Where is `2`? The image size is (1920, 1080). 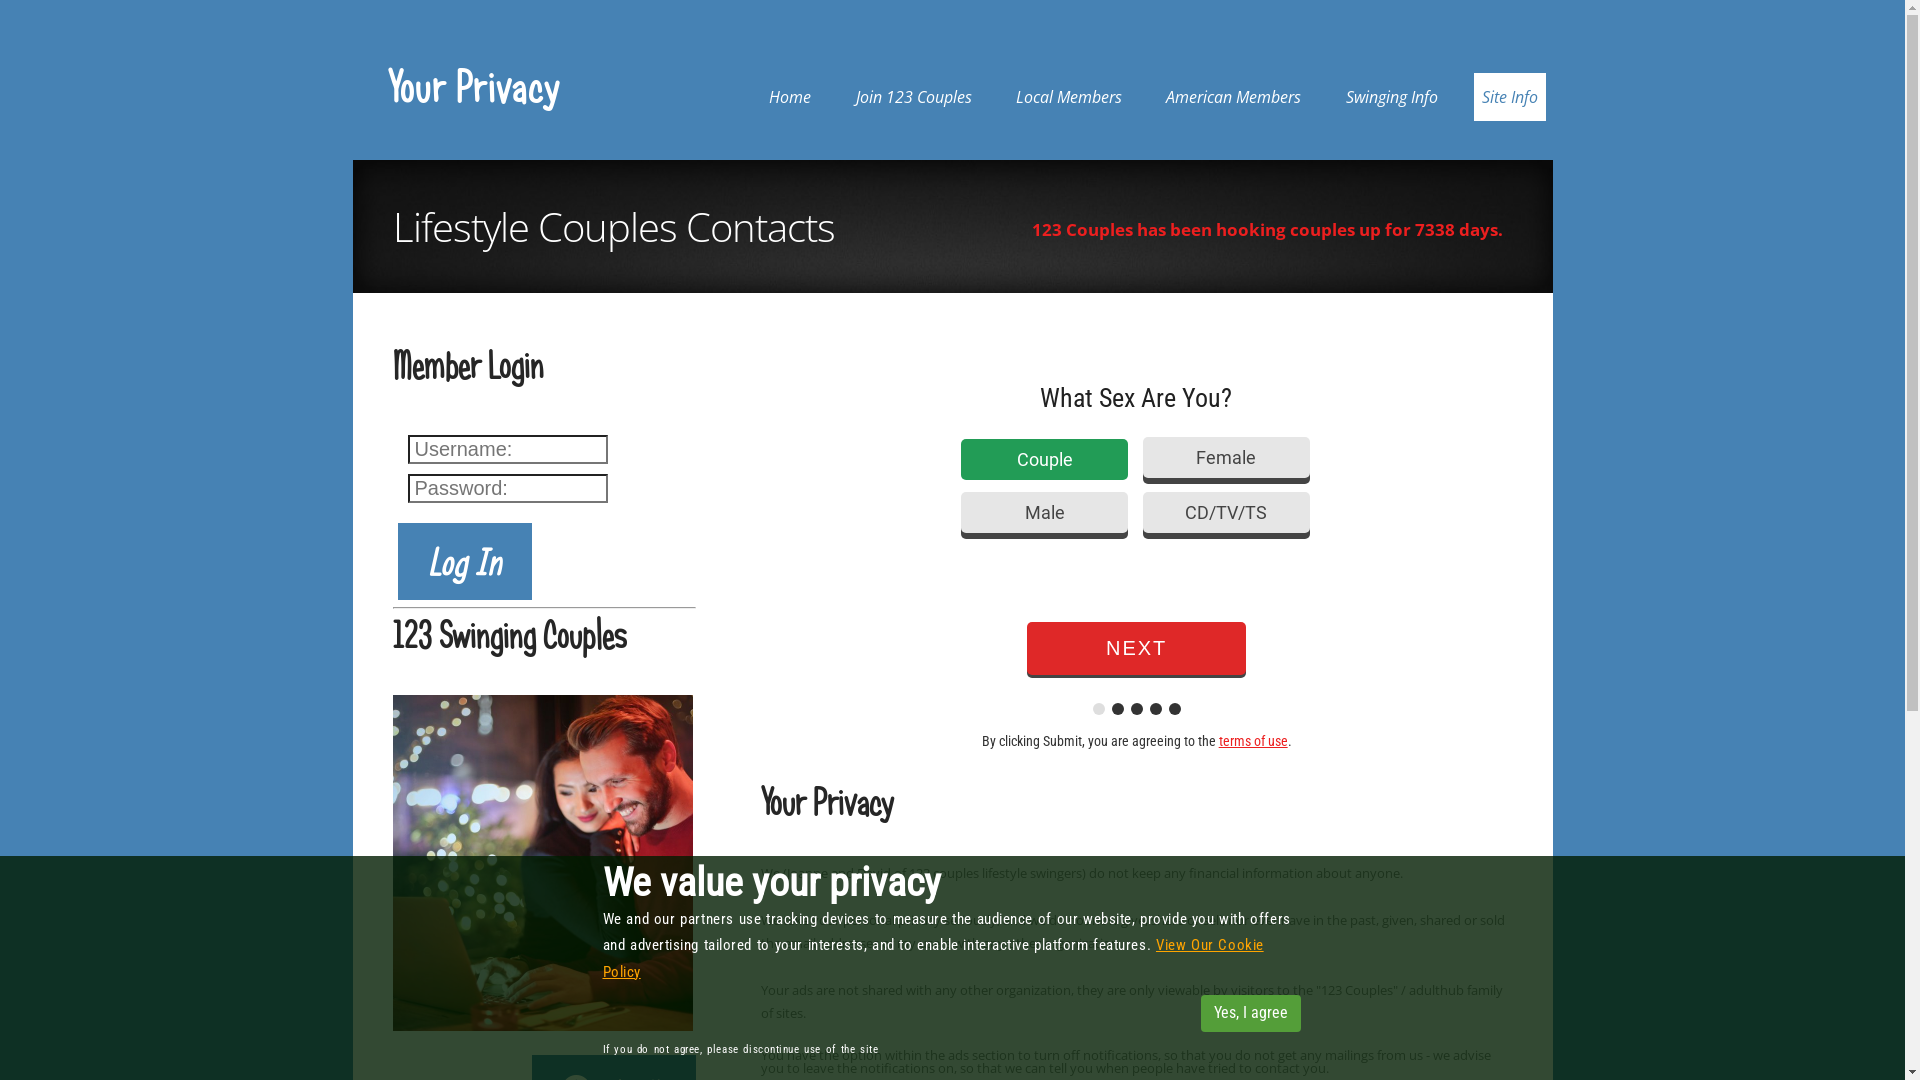 2 is located at coordinates (1590, 458).